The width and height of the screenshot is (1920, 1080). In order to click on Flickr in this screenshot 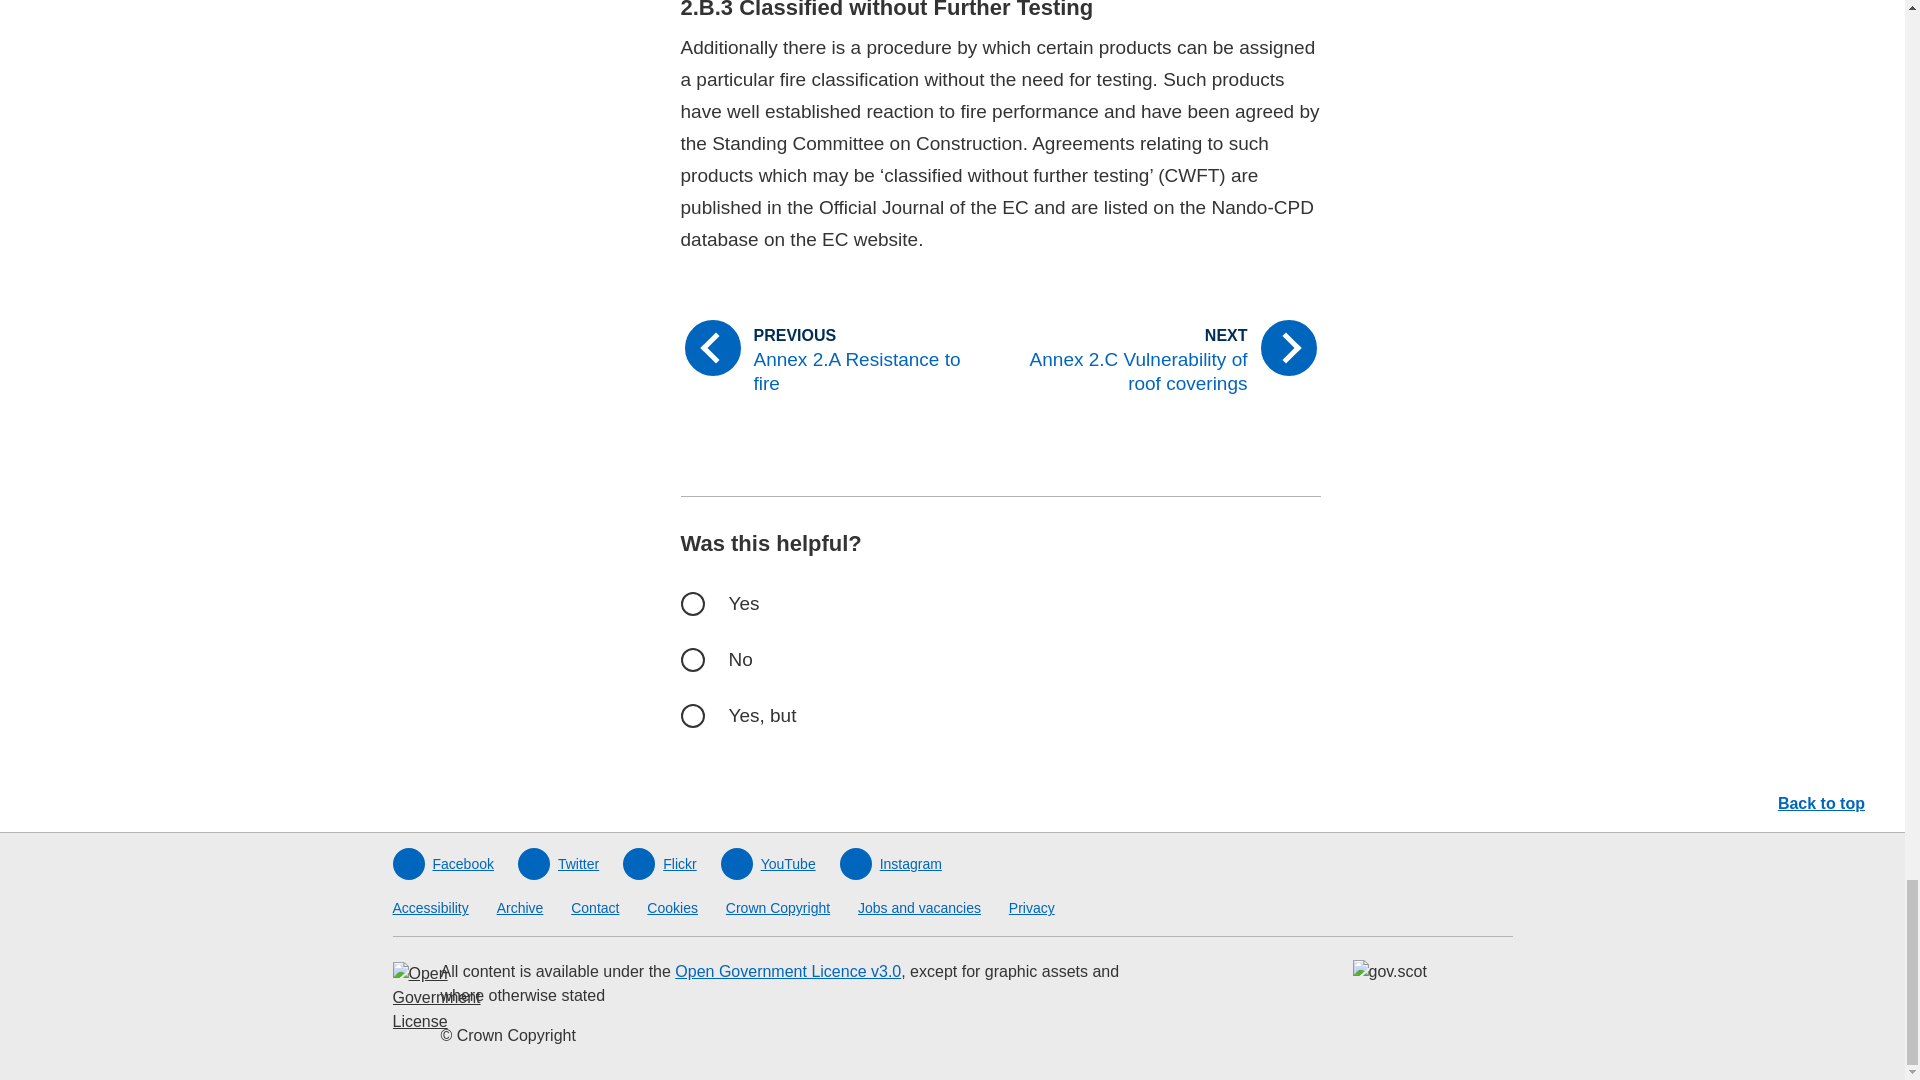, I will do `click(658, 864)`.